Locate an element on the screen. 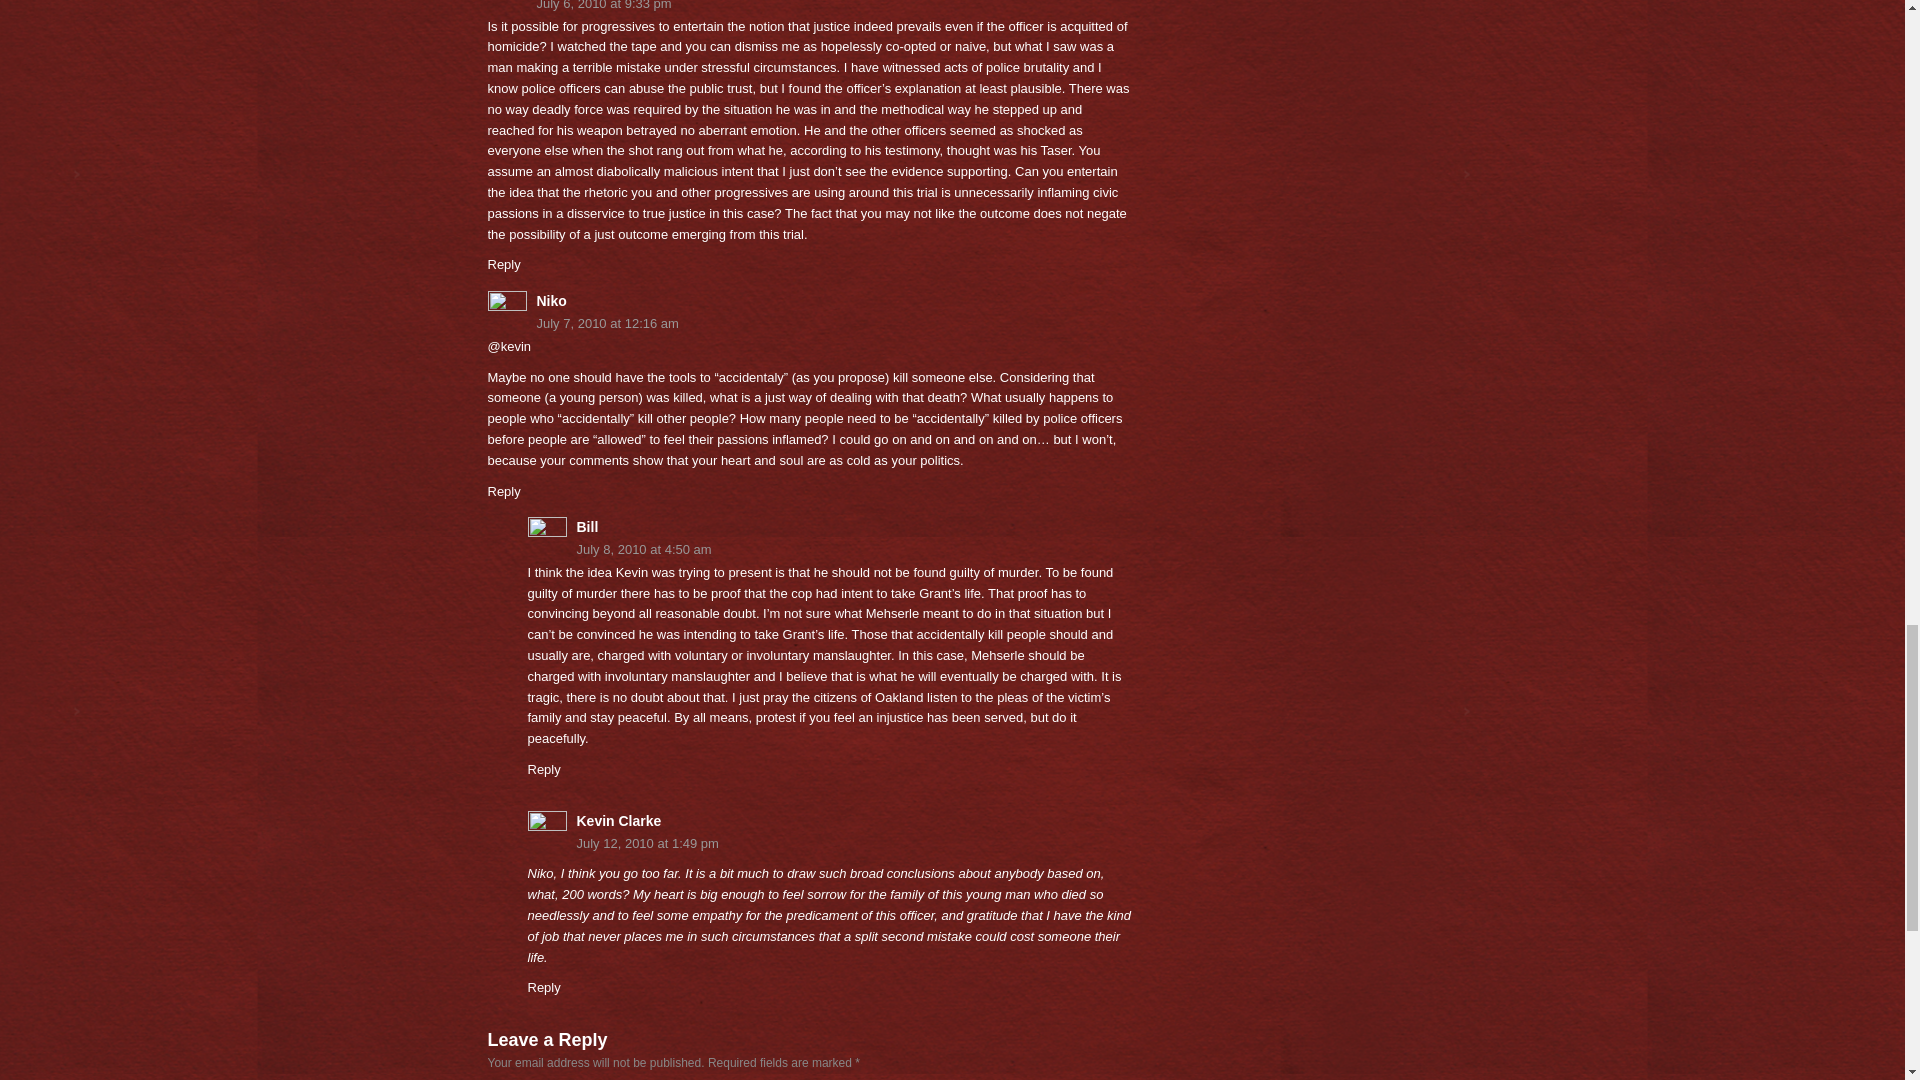  Reply is located at coordinates (504, 490).